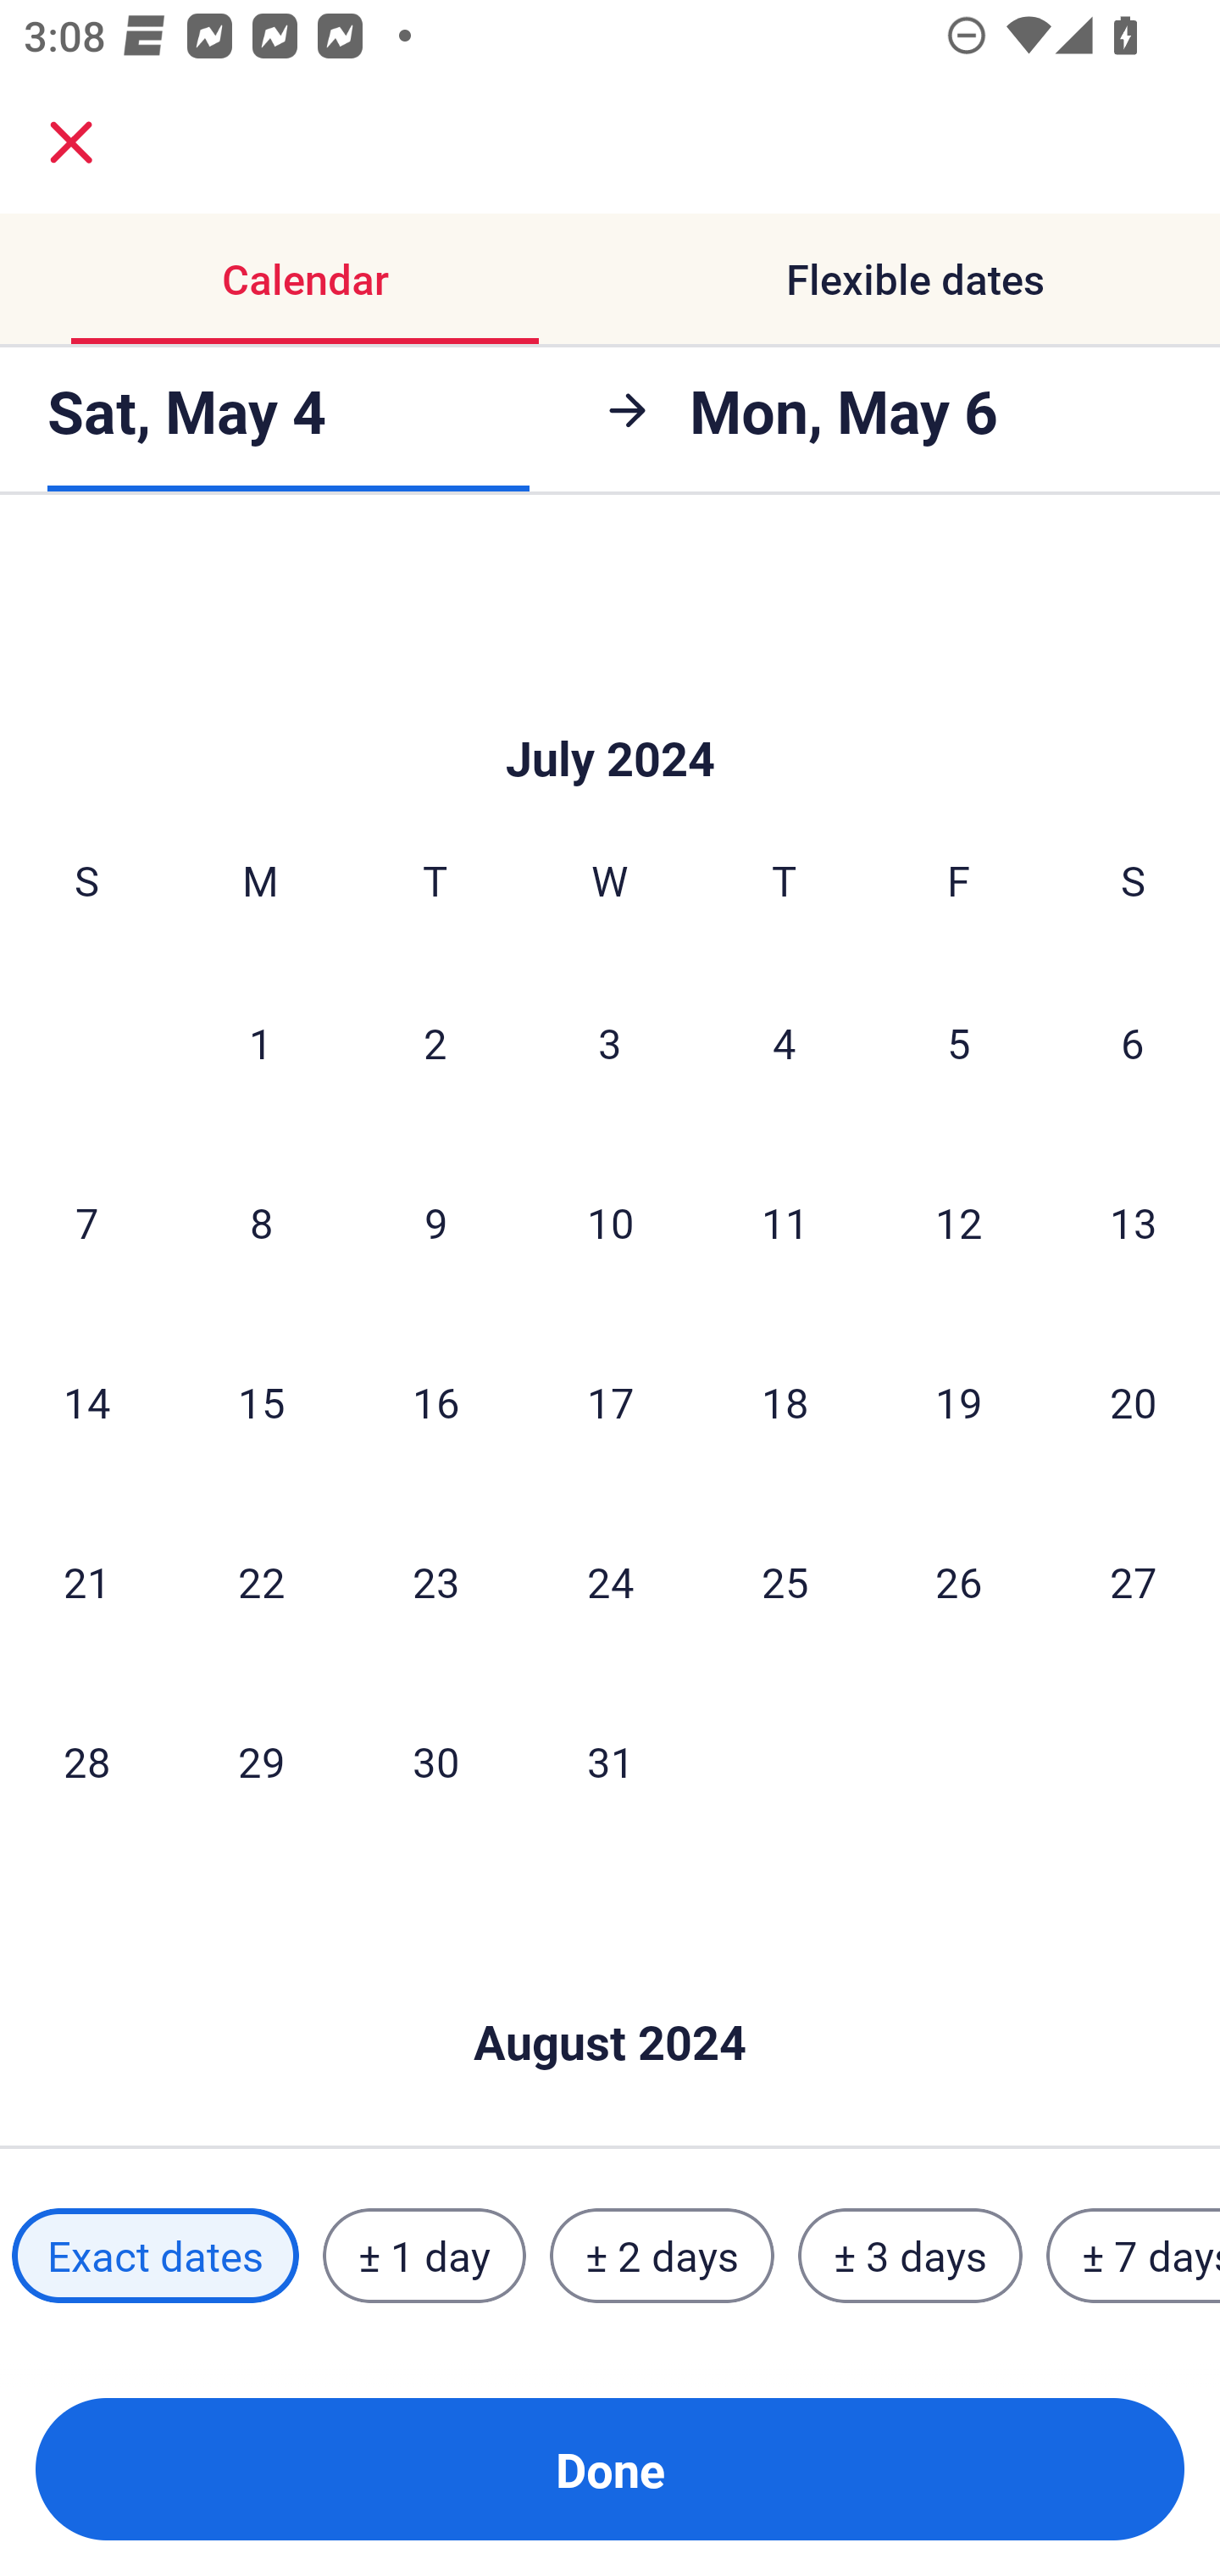 The width and height of the screenshot is (1220, 2576). I want to click on 17 Wednesday, July 17, 2024, so click(610, 1402).